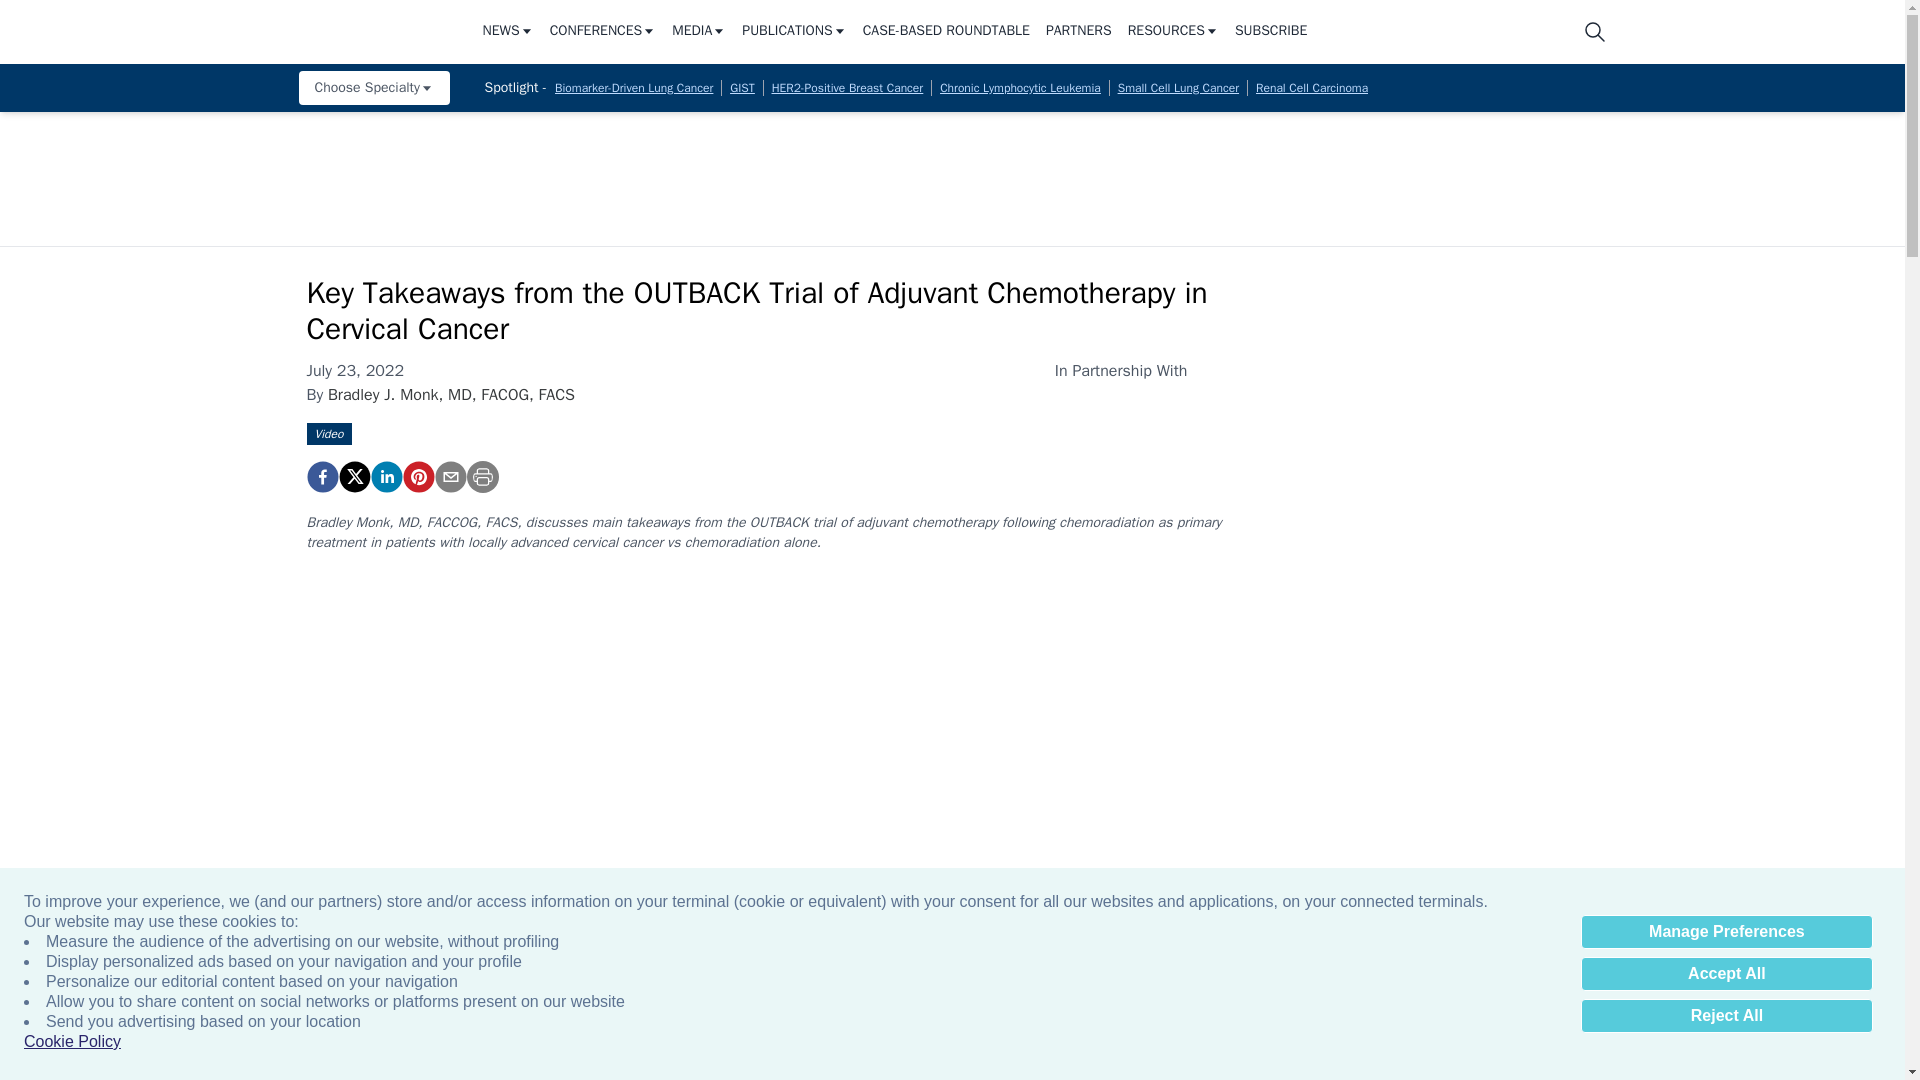  Describe the element at coordinates (1726, 974) in the screenshot. I see `Accept All` at that location.